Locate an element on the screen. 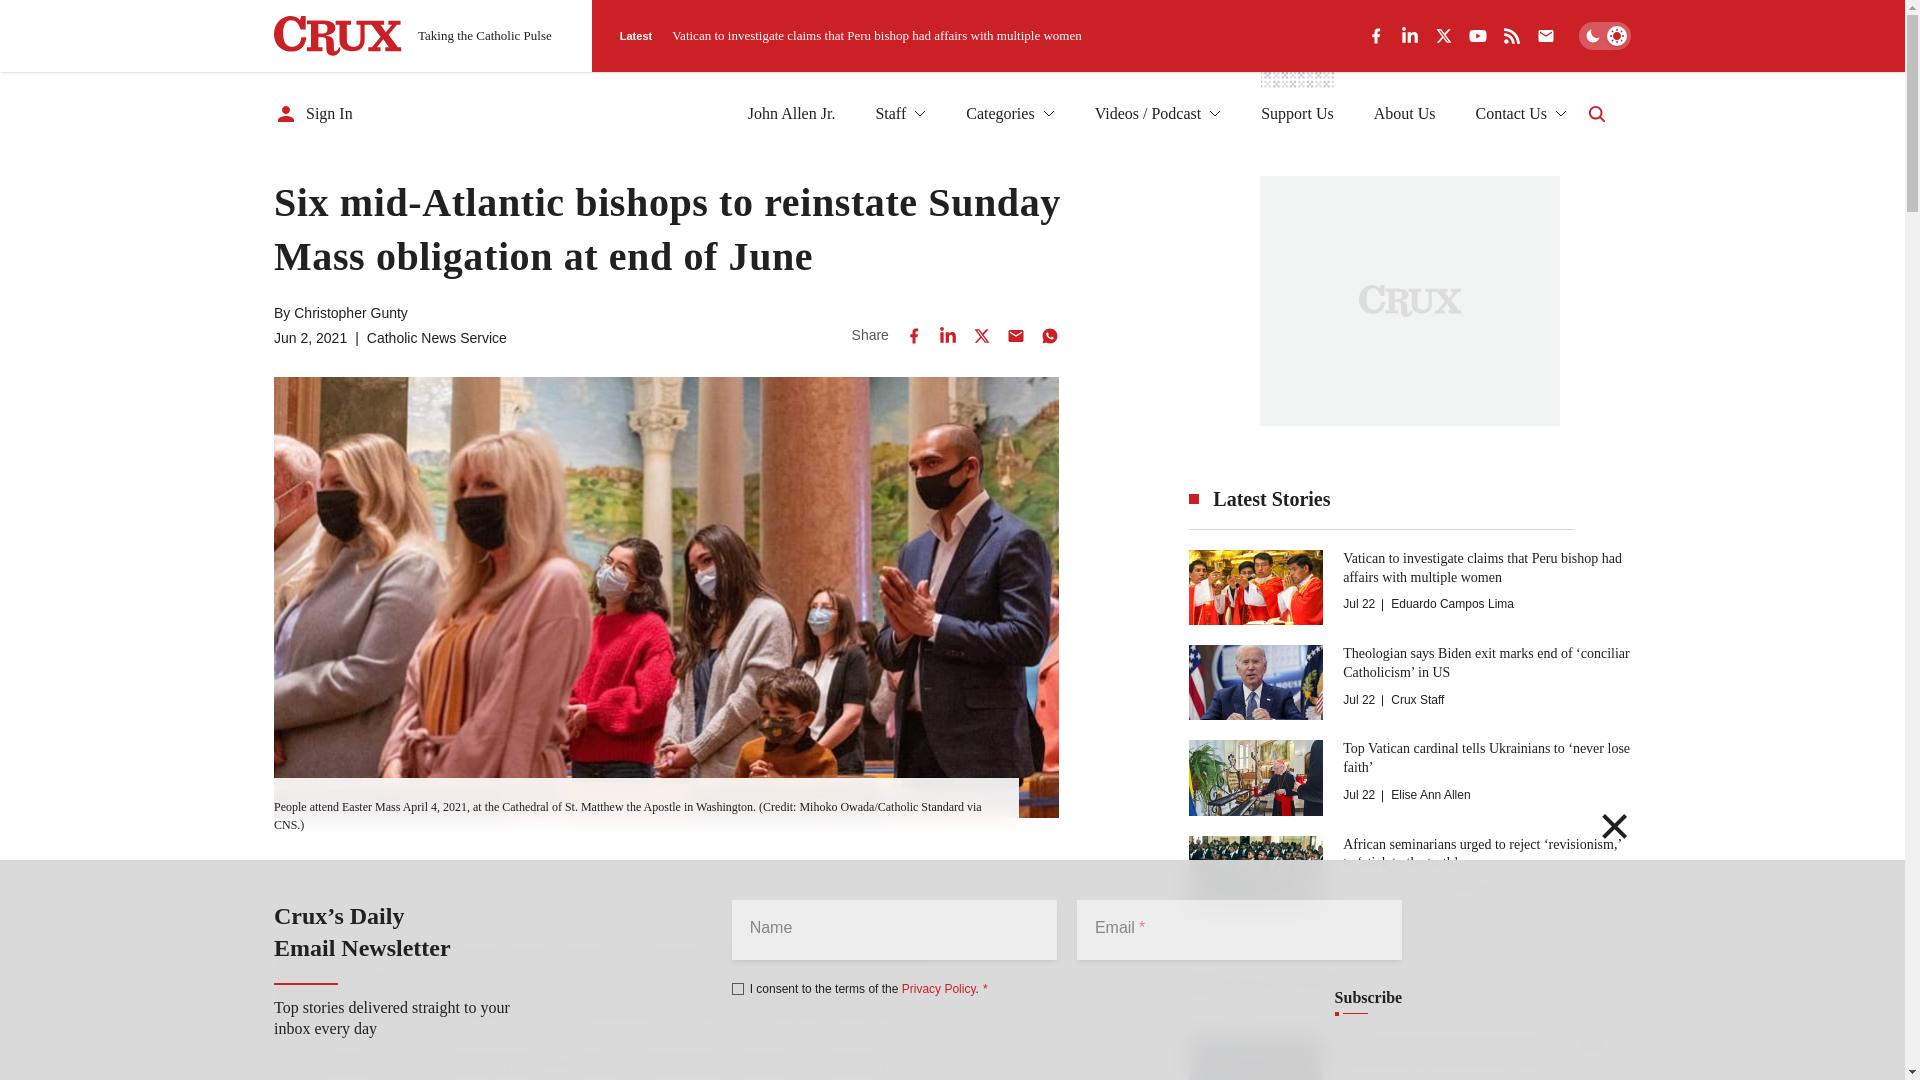 The image size is (1920, 1080). Categories is located at coordinates (1010, 114).